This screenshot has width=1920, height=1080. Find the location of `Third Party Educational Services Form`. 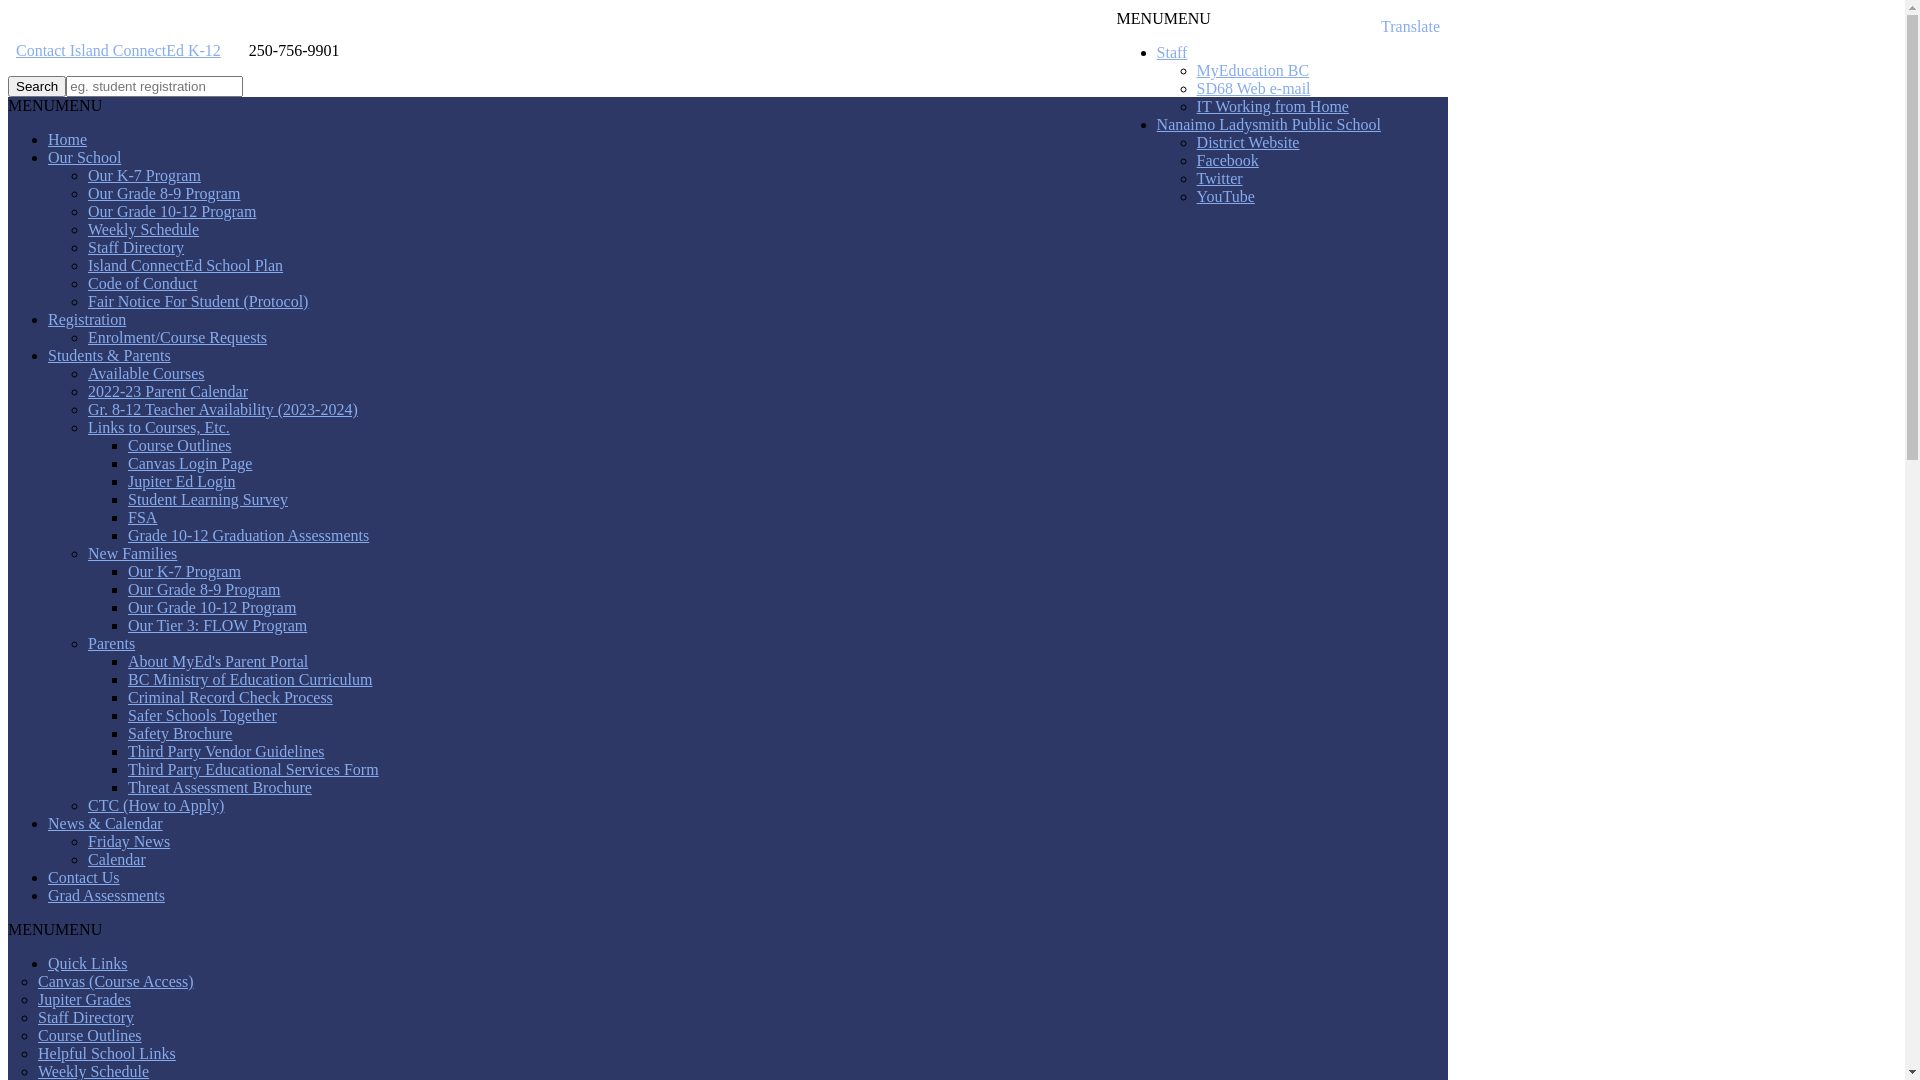

Third Party Educational Services Form is located at coordinates (254, 770).